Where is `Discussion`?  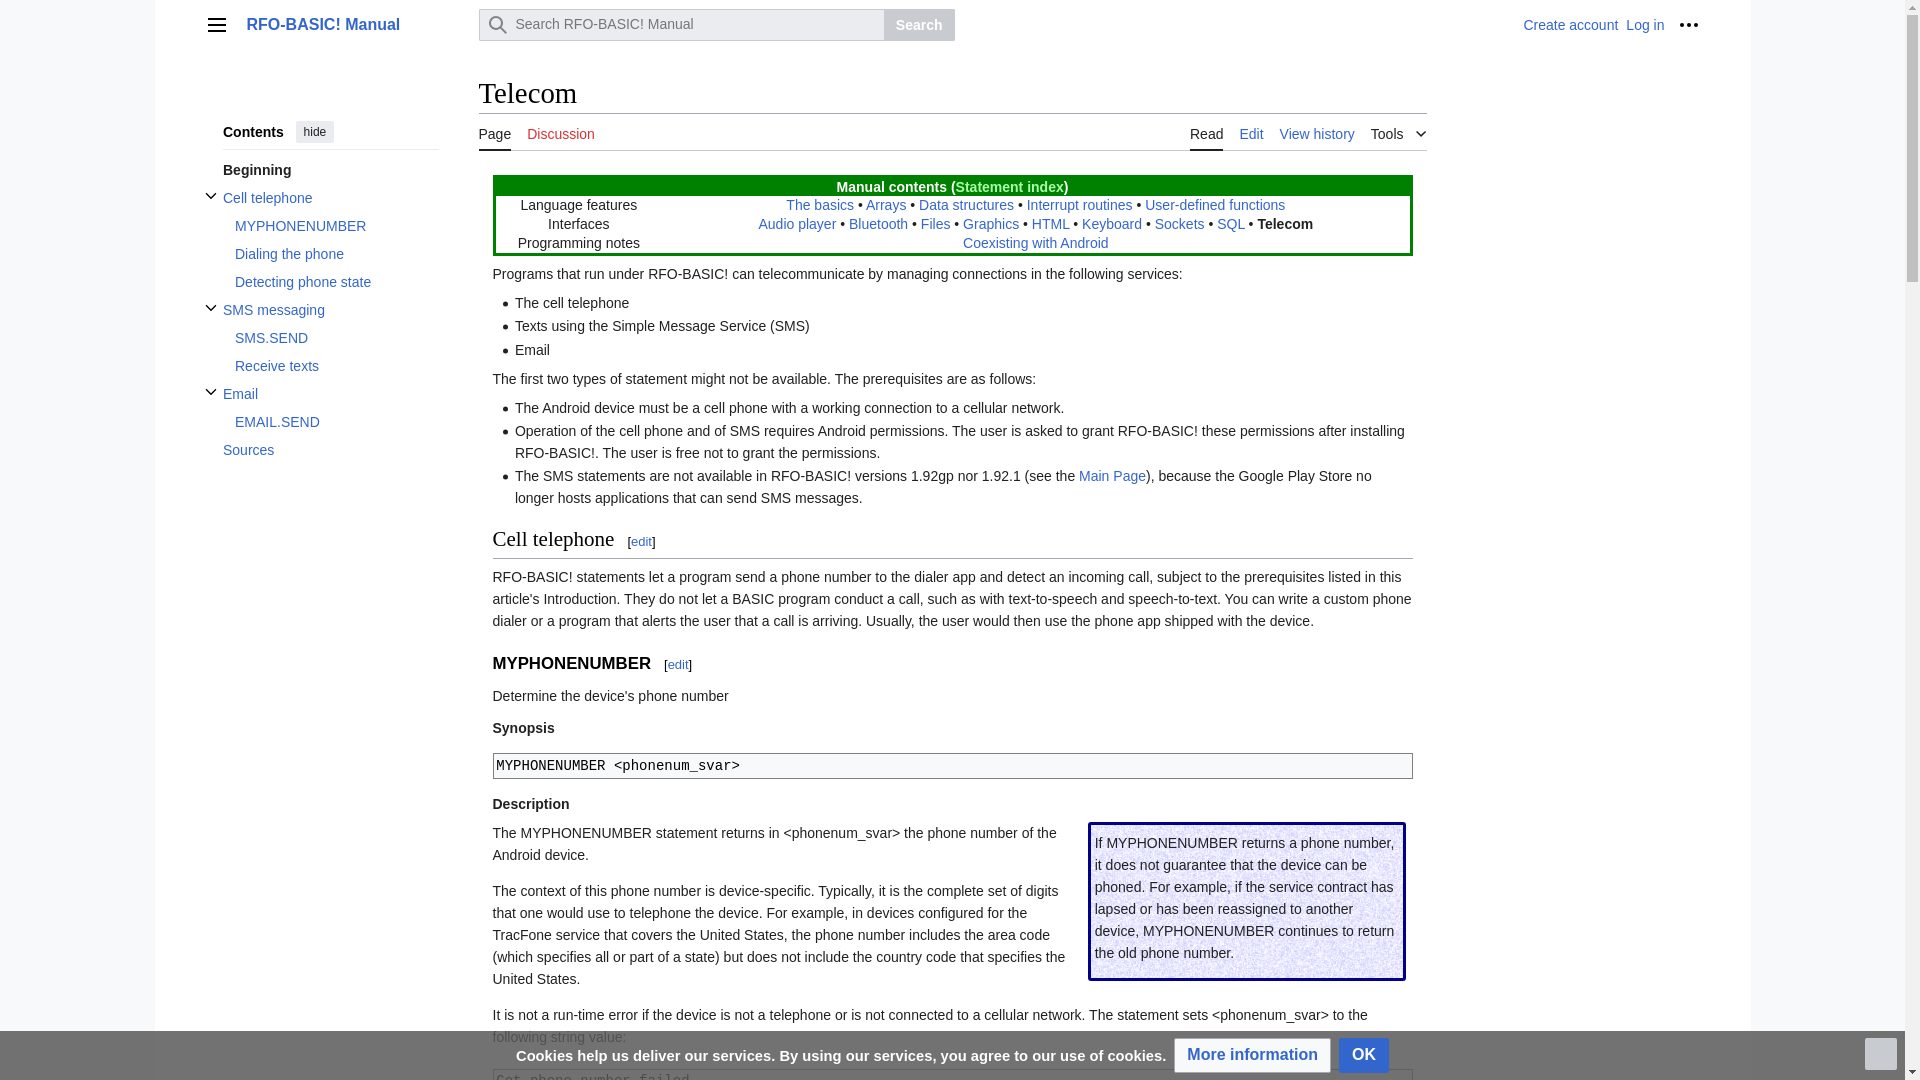
Discussion is located at coordinates (560, 132).